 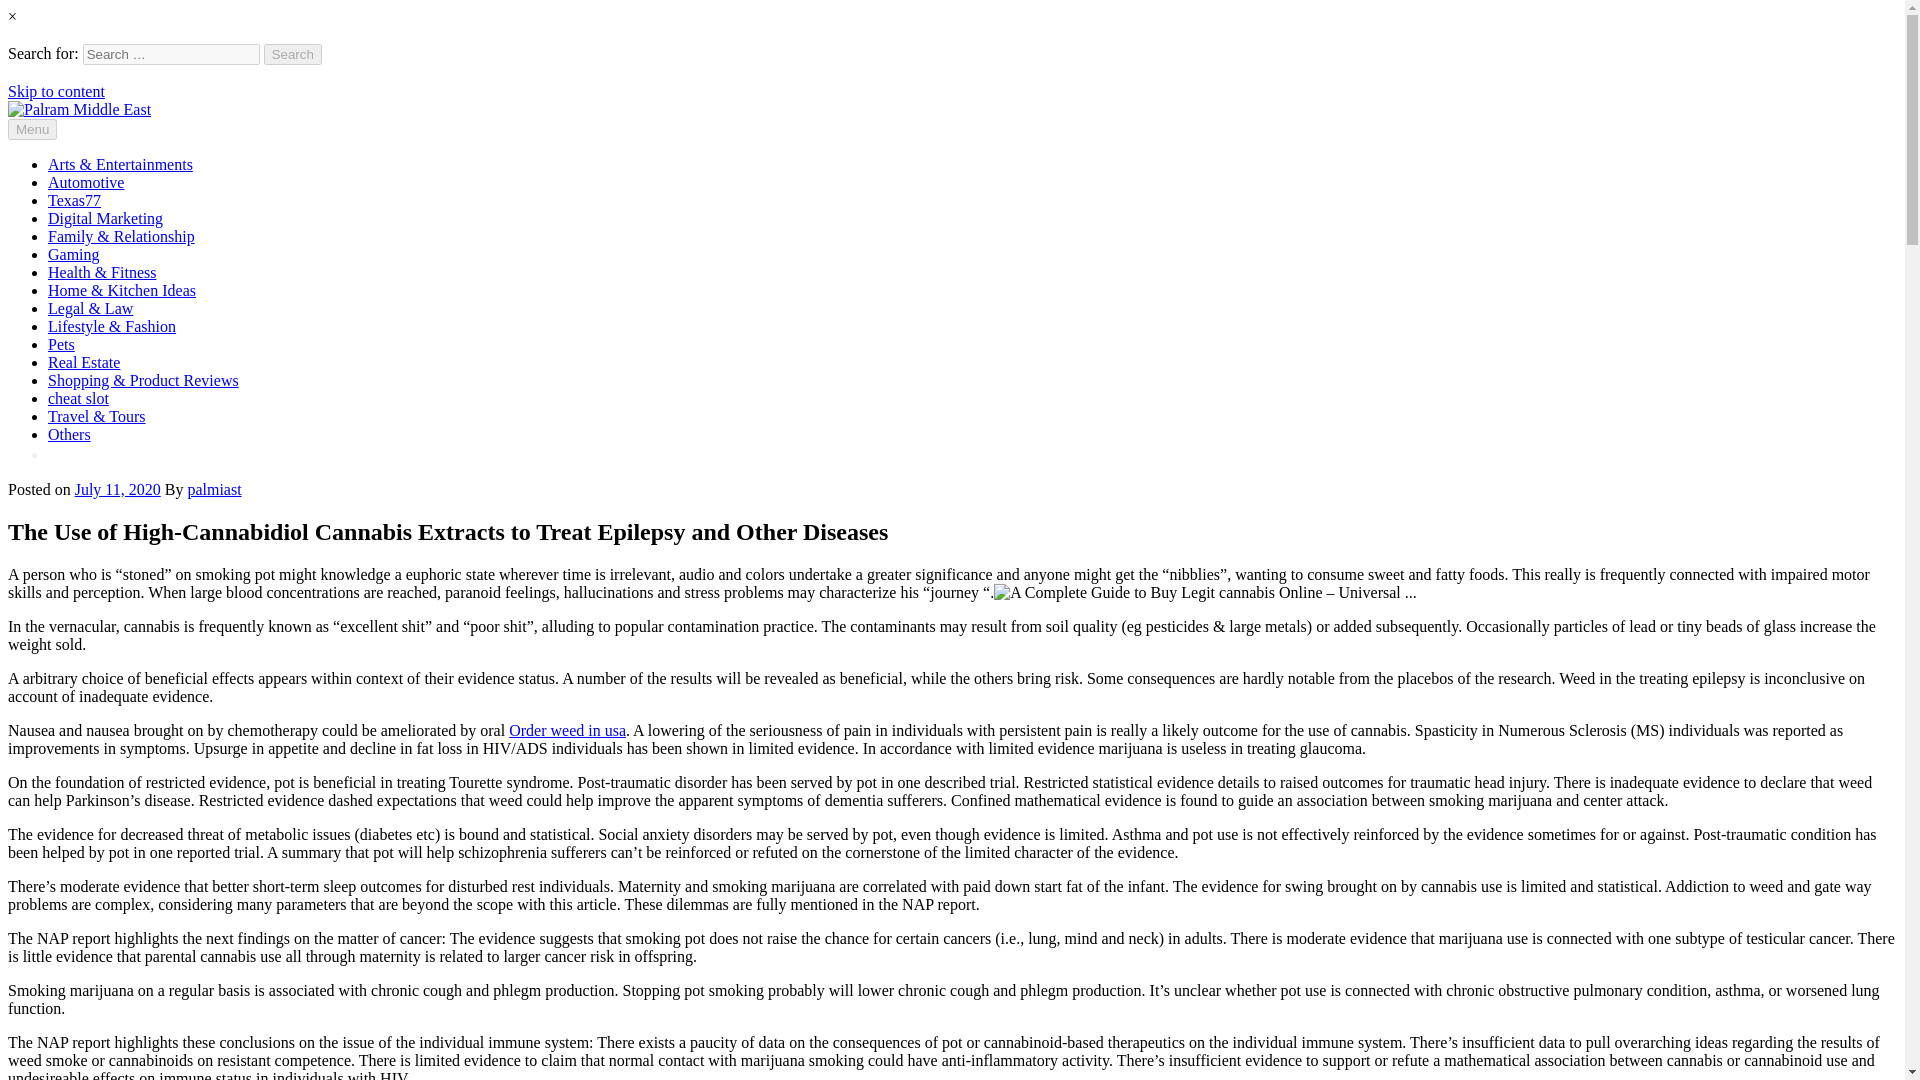 I want to click on Others, so click(x=69, y=434).